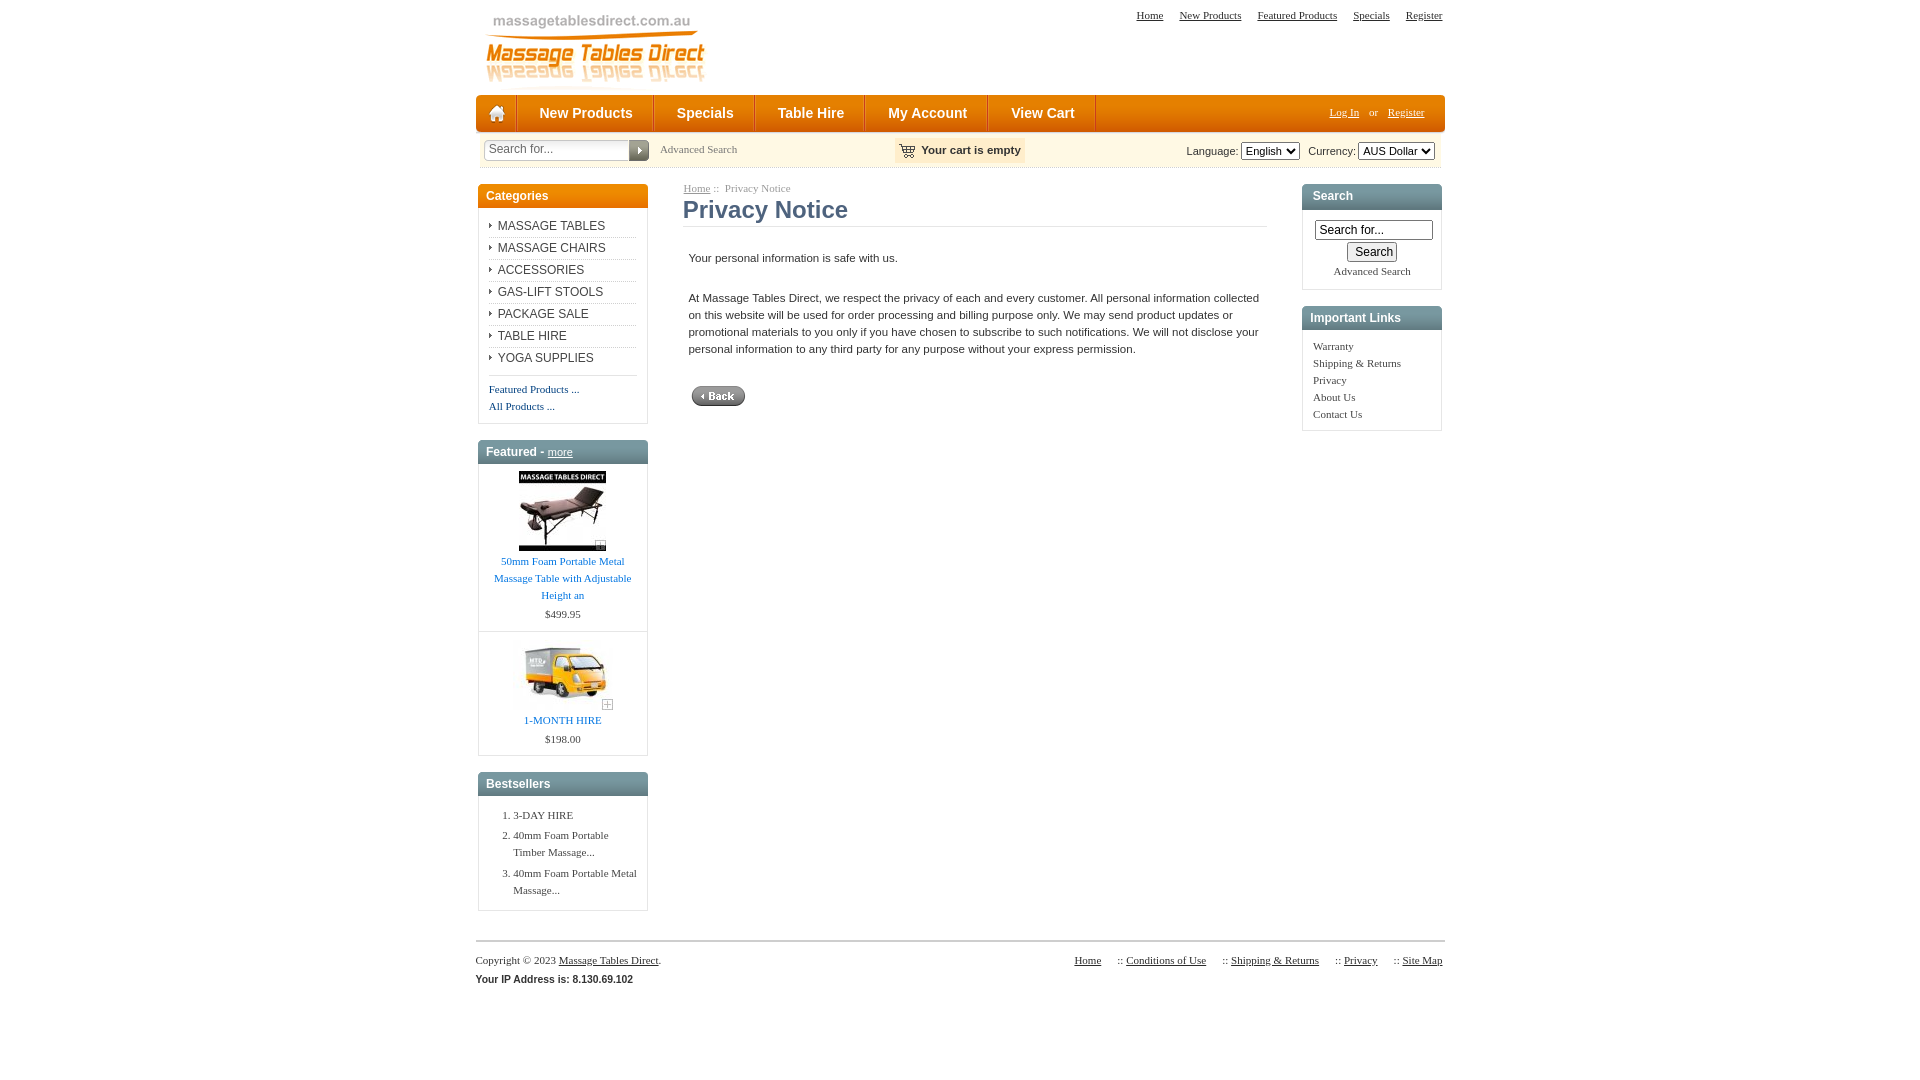 The width and height of the screenshot is (1920, 1080). I want to click on Featured Products ..., so click(534, 389).